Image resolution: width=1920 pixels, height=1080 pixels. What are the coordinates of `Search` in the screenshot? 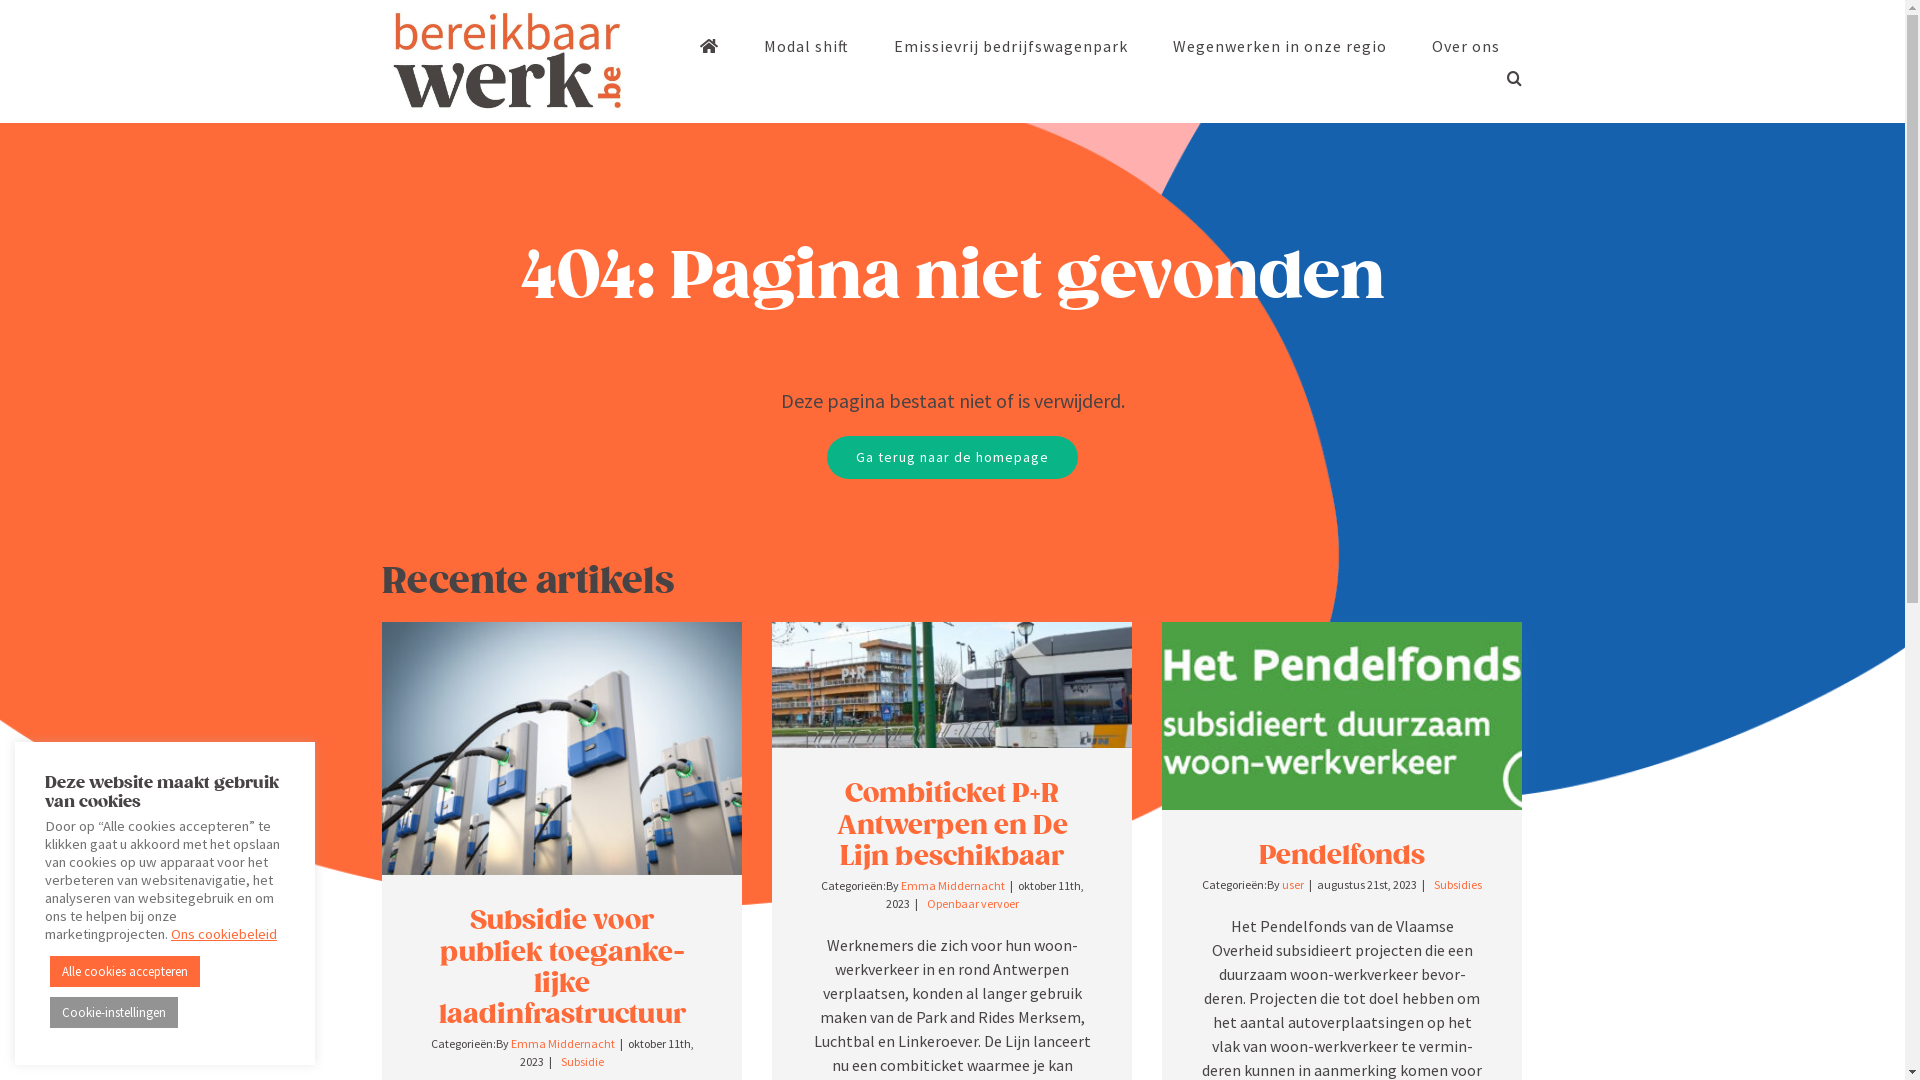 It's located at (1514, 78).